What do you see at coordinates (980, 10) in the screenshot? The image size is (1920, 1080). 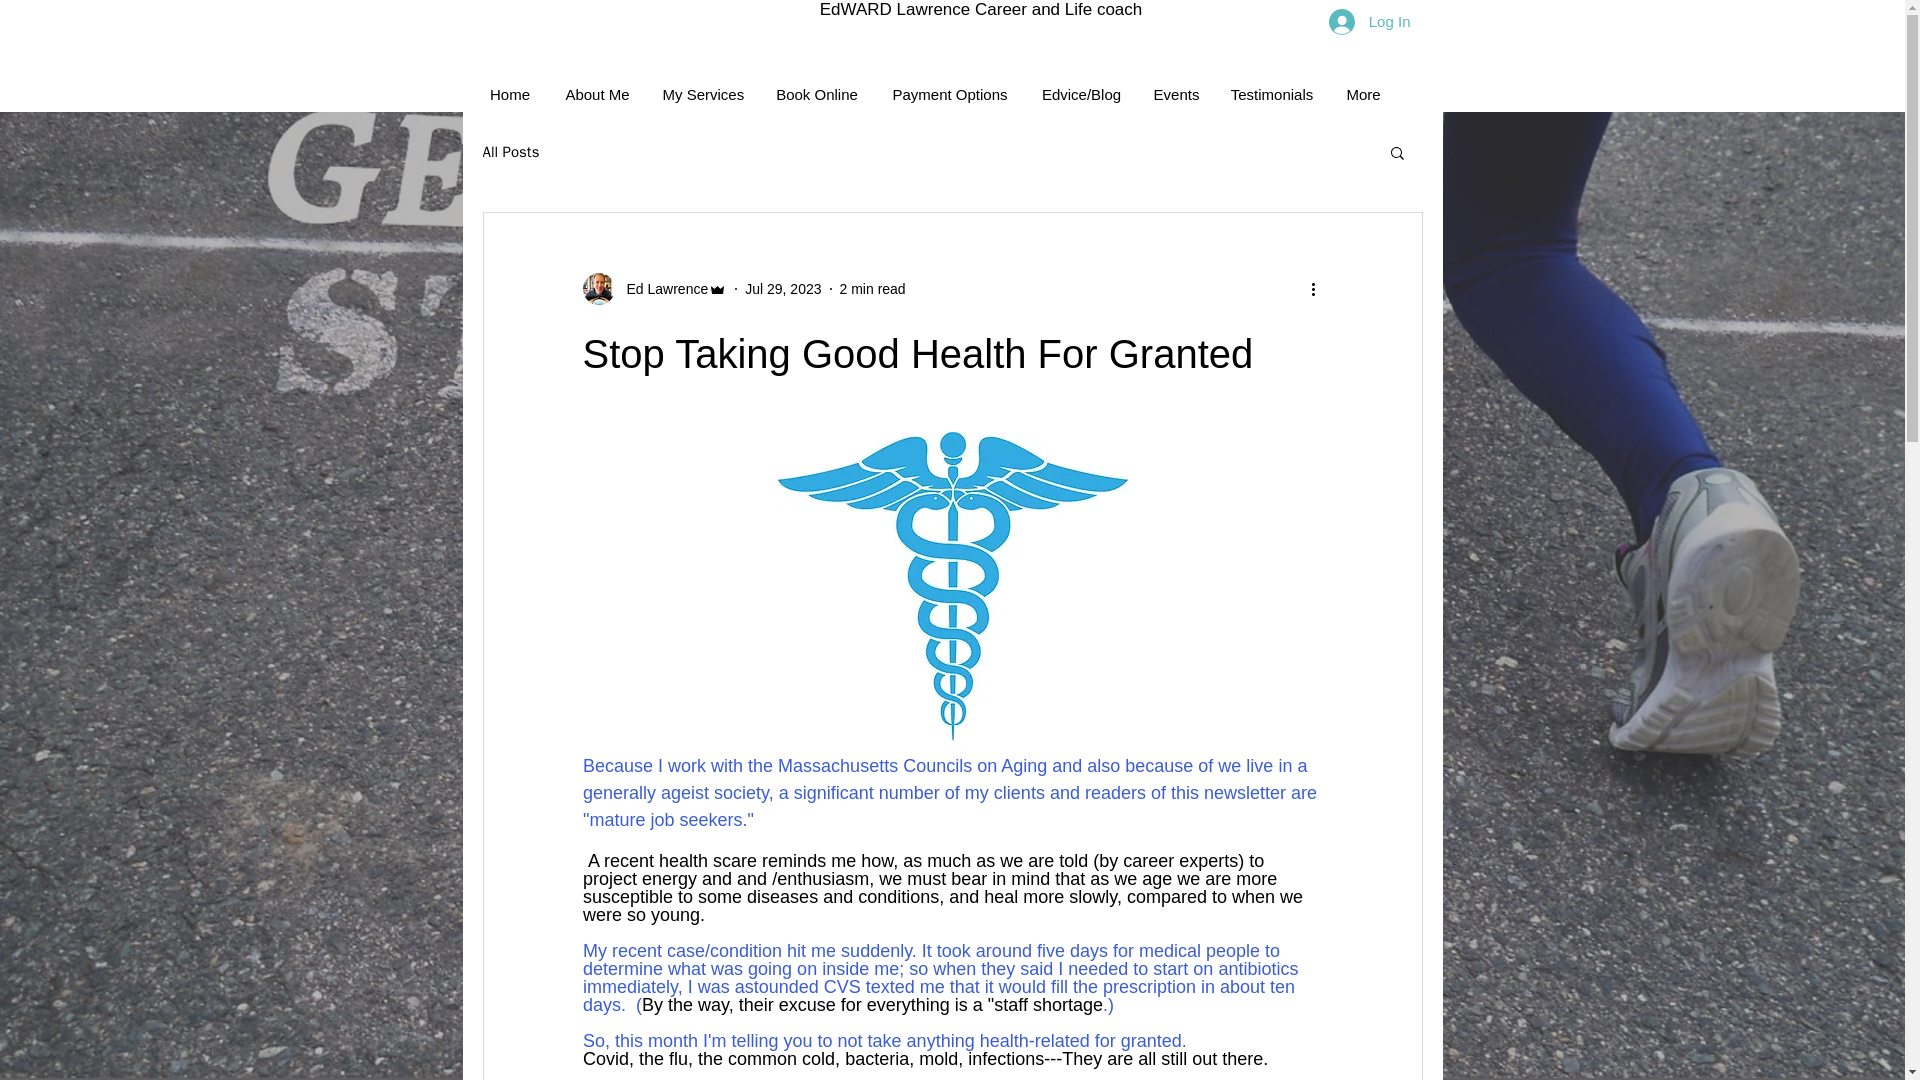 I see `EdWARD Lawrence Career and Life coach` at bounding box center [980, 10].